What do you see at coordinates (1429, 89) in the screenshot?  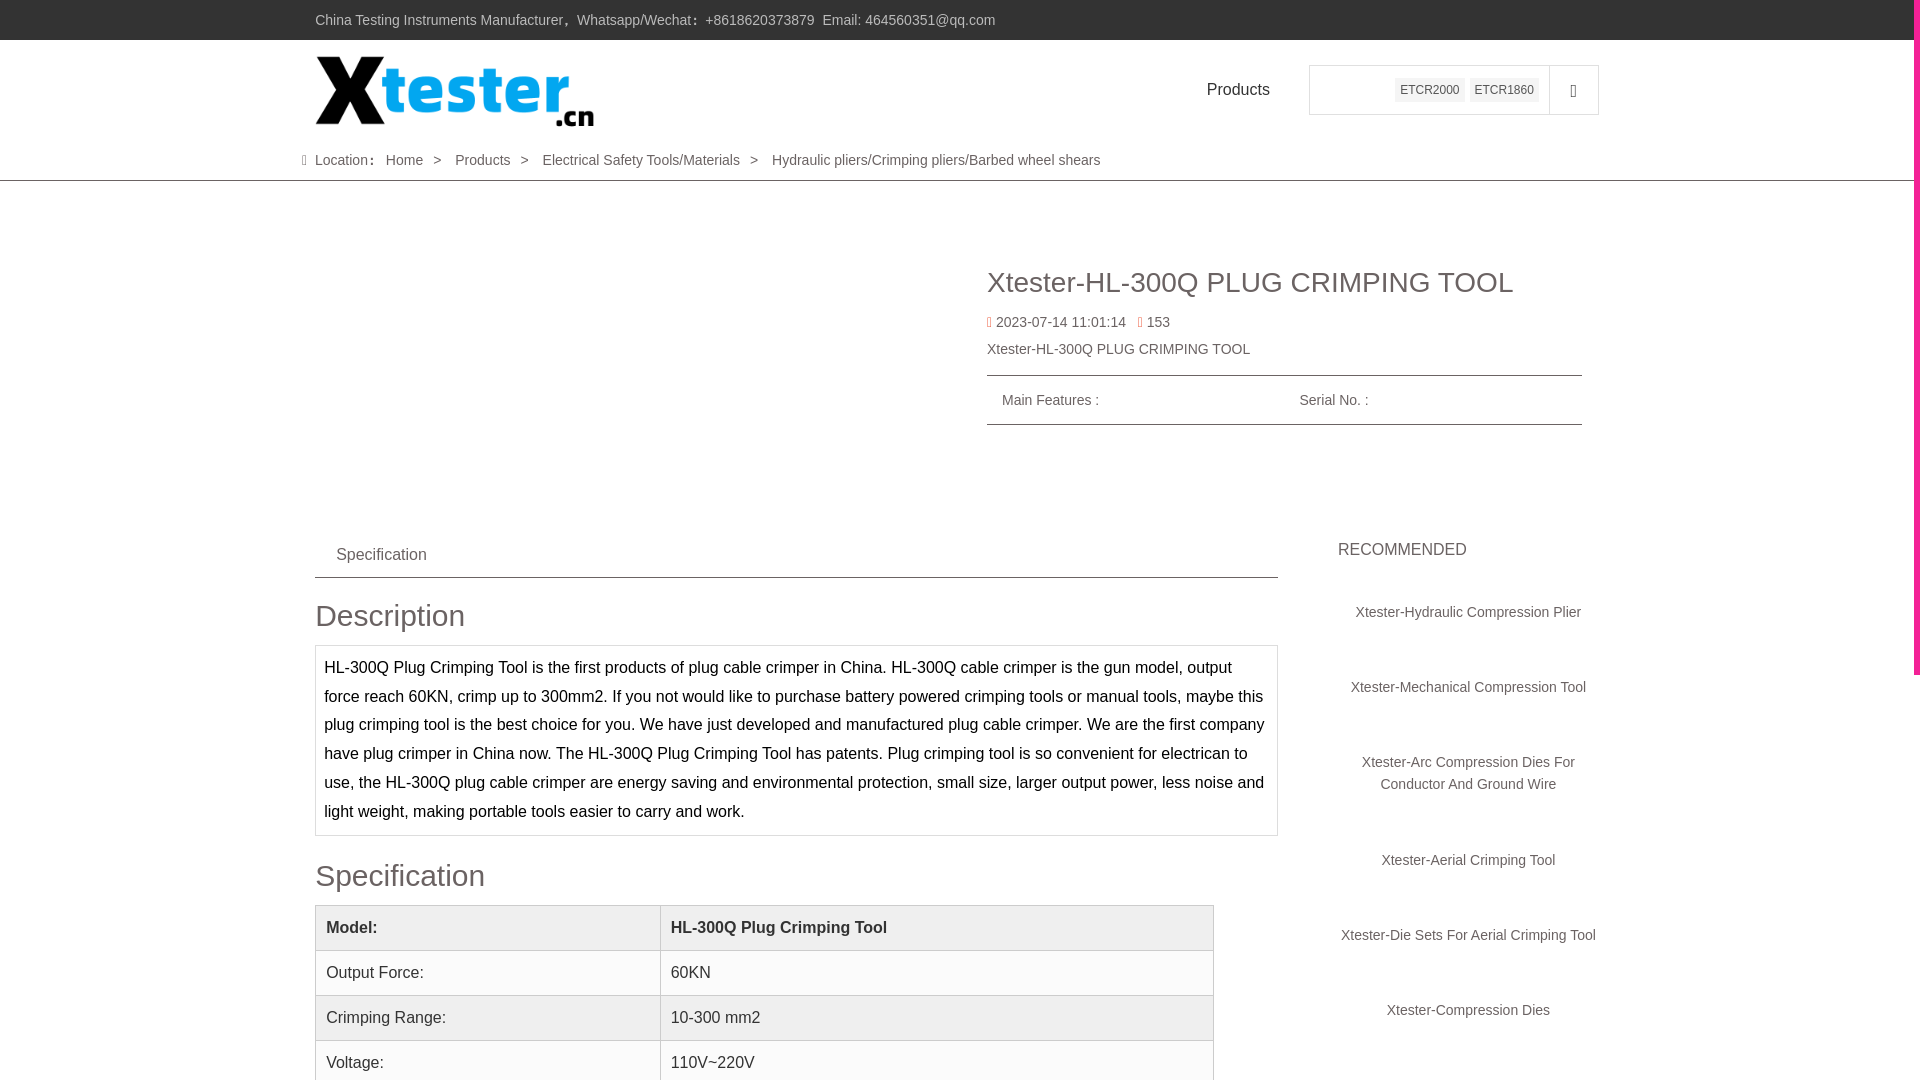 I see `ETCR2000` at bounding box center [1429, 89].